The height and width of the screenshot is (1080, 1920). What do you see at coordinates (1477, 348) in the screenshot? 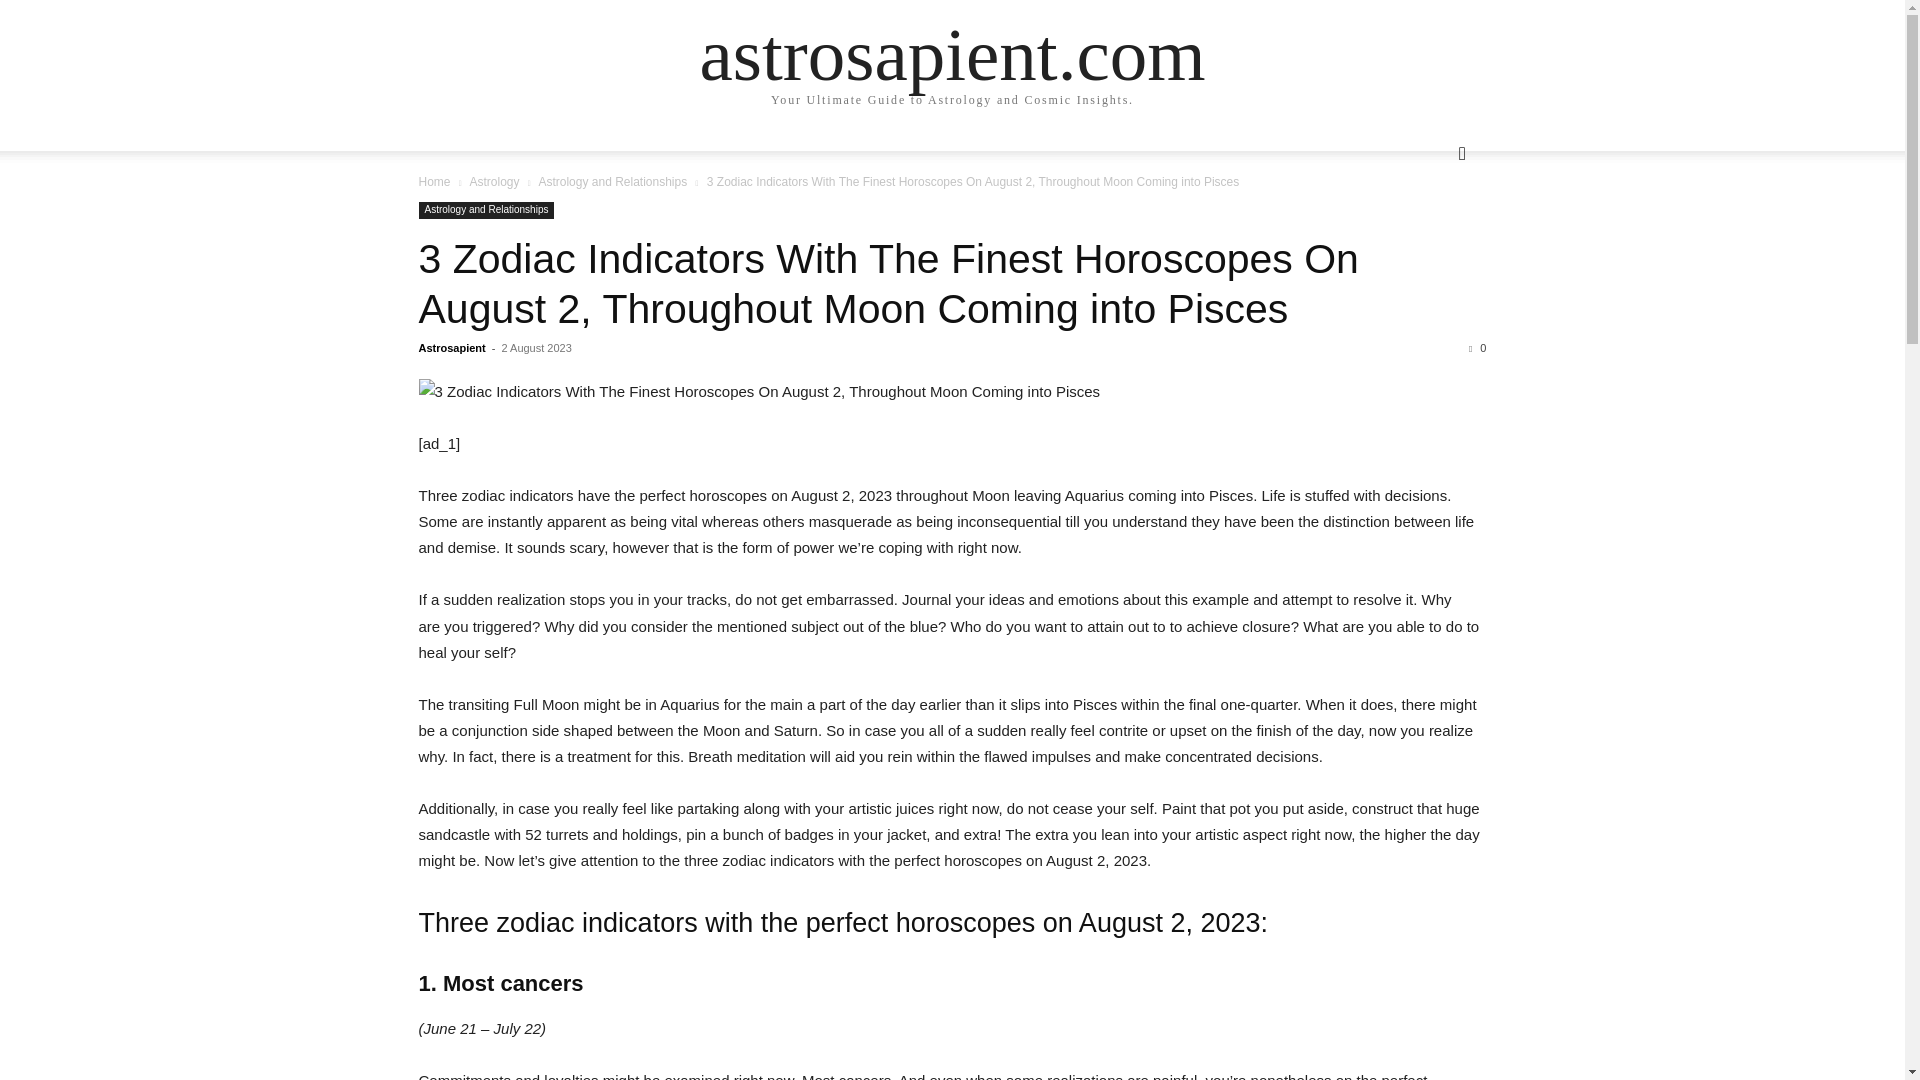
I see `0` at bounding box center [1477, 348].